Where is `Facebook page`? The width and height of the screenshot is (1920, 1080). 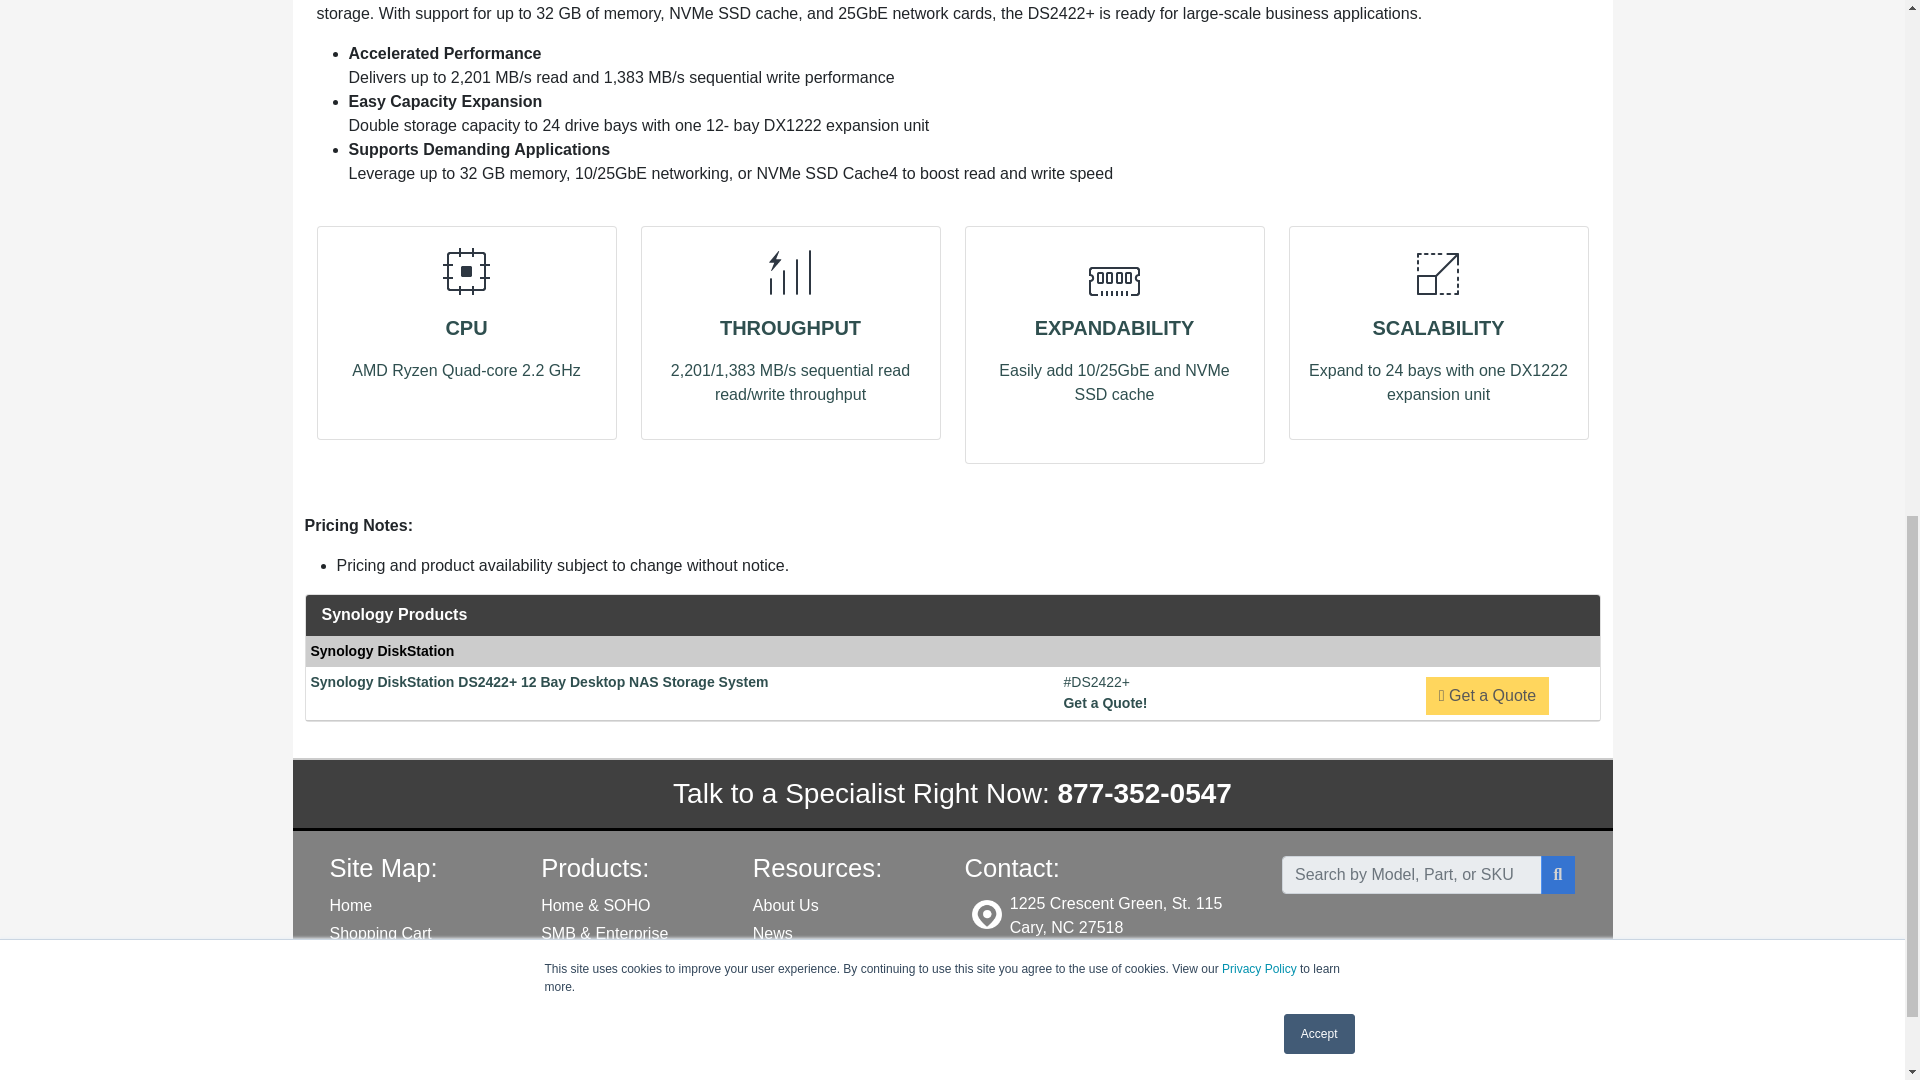 Facebook page is located at coordinates (1396, 976).